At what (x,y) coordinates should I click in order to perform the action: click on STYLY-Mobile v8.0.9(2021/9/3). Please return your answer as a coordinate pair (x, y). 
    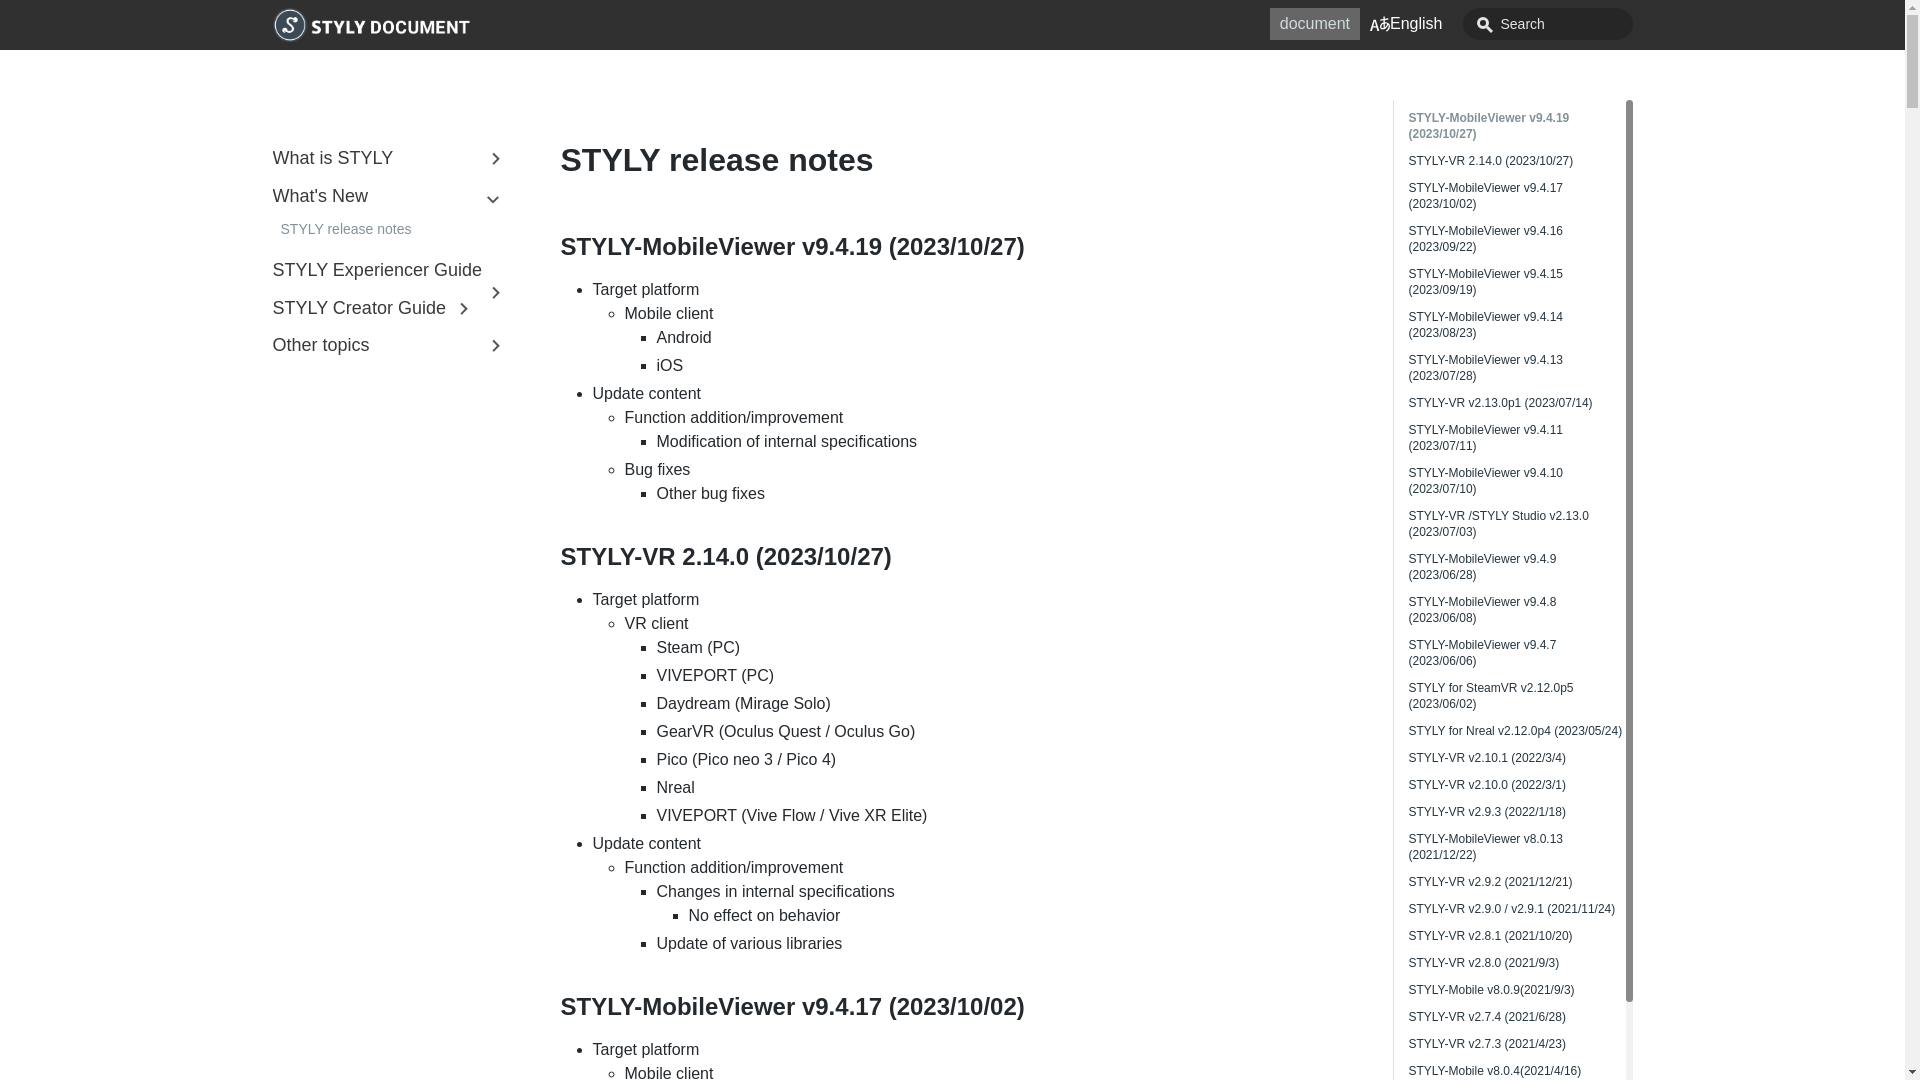
    Looking at the image, I should click on (1491, 990).